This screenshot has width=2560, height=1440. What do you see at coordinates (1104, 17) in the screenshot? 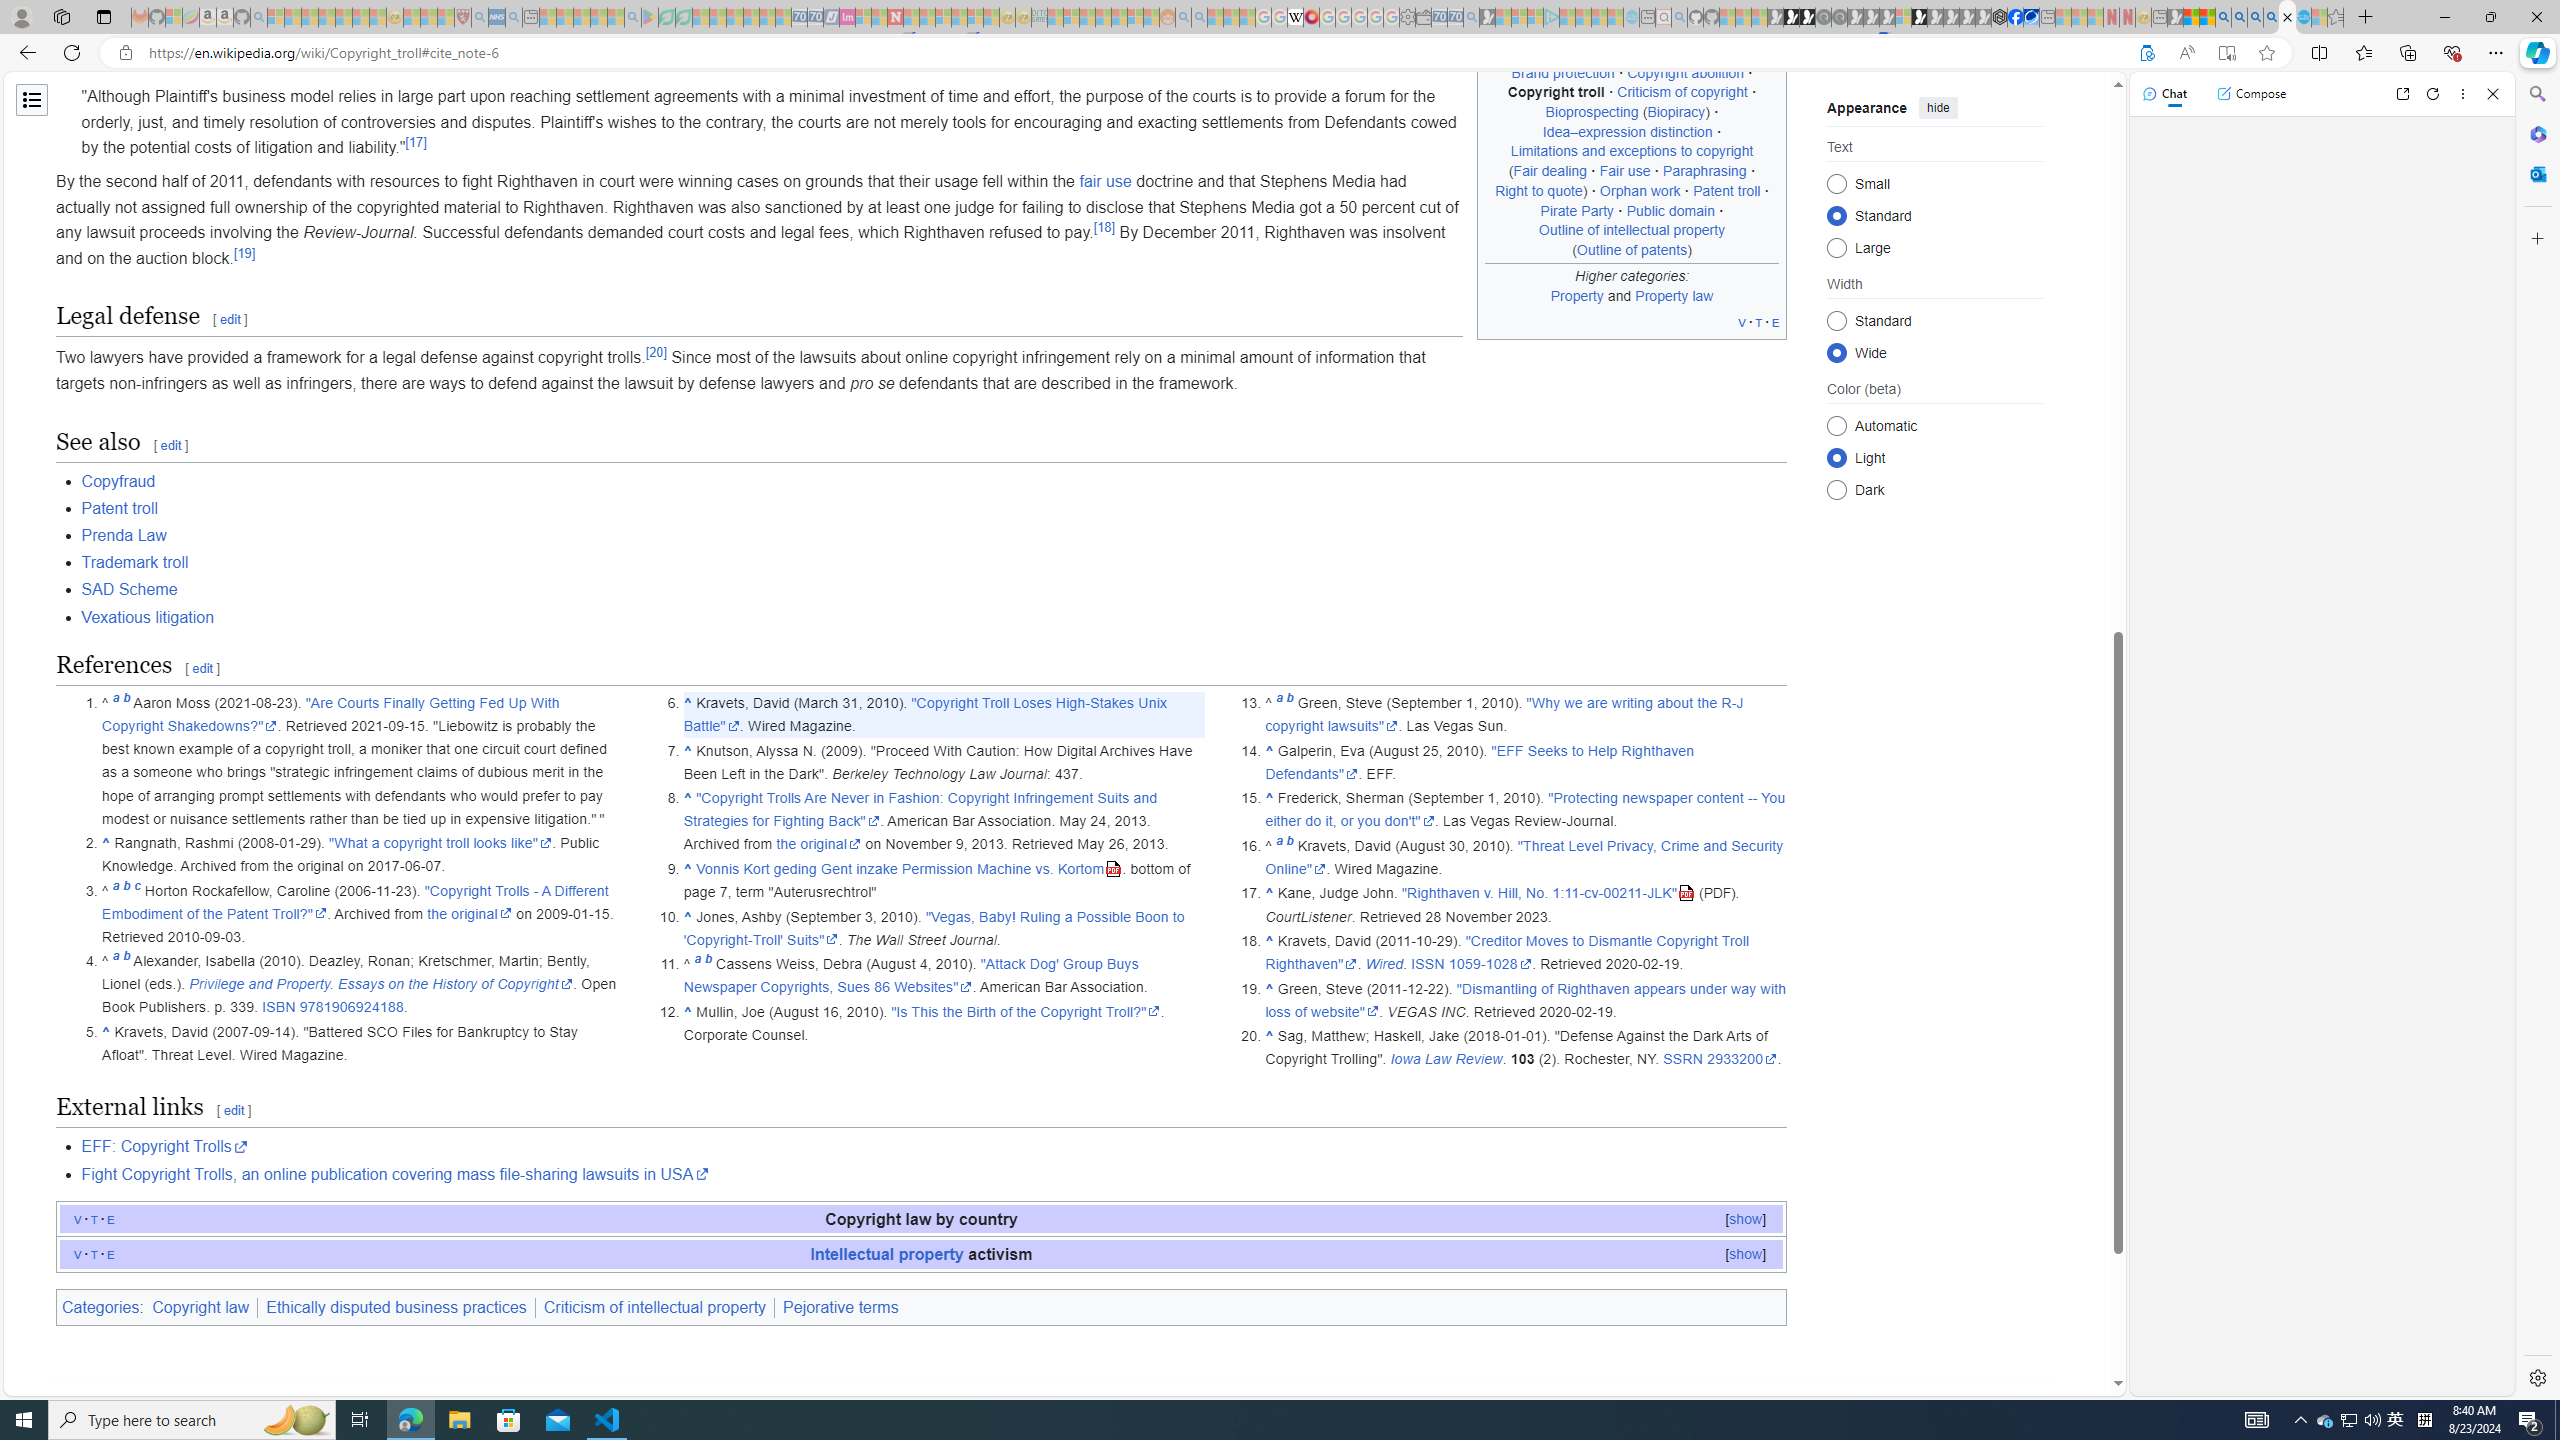
I see `Expert Portfolios - Sleeping` at bounding box center [1104, 17].